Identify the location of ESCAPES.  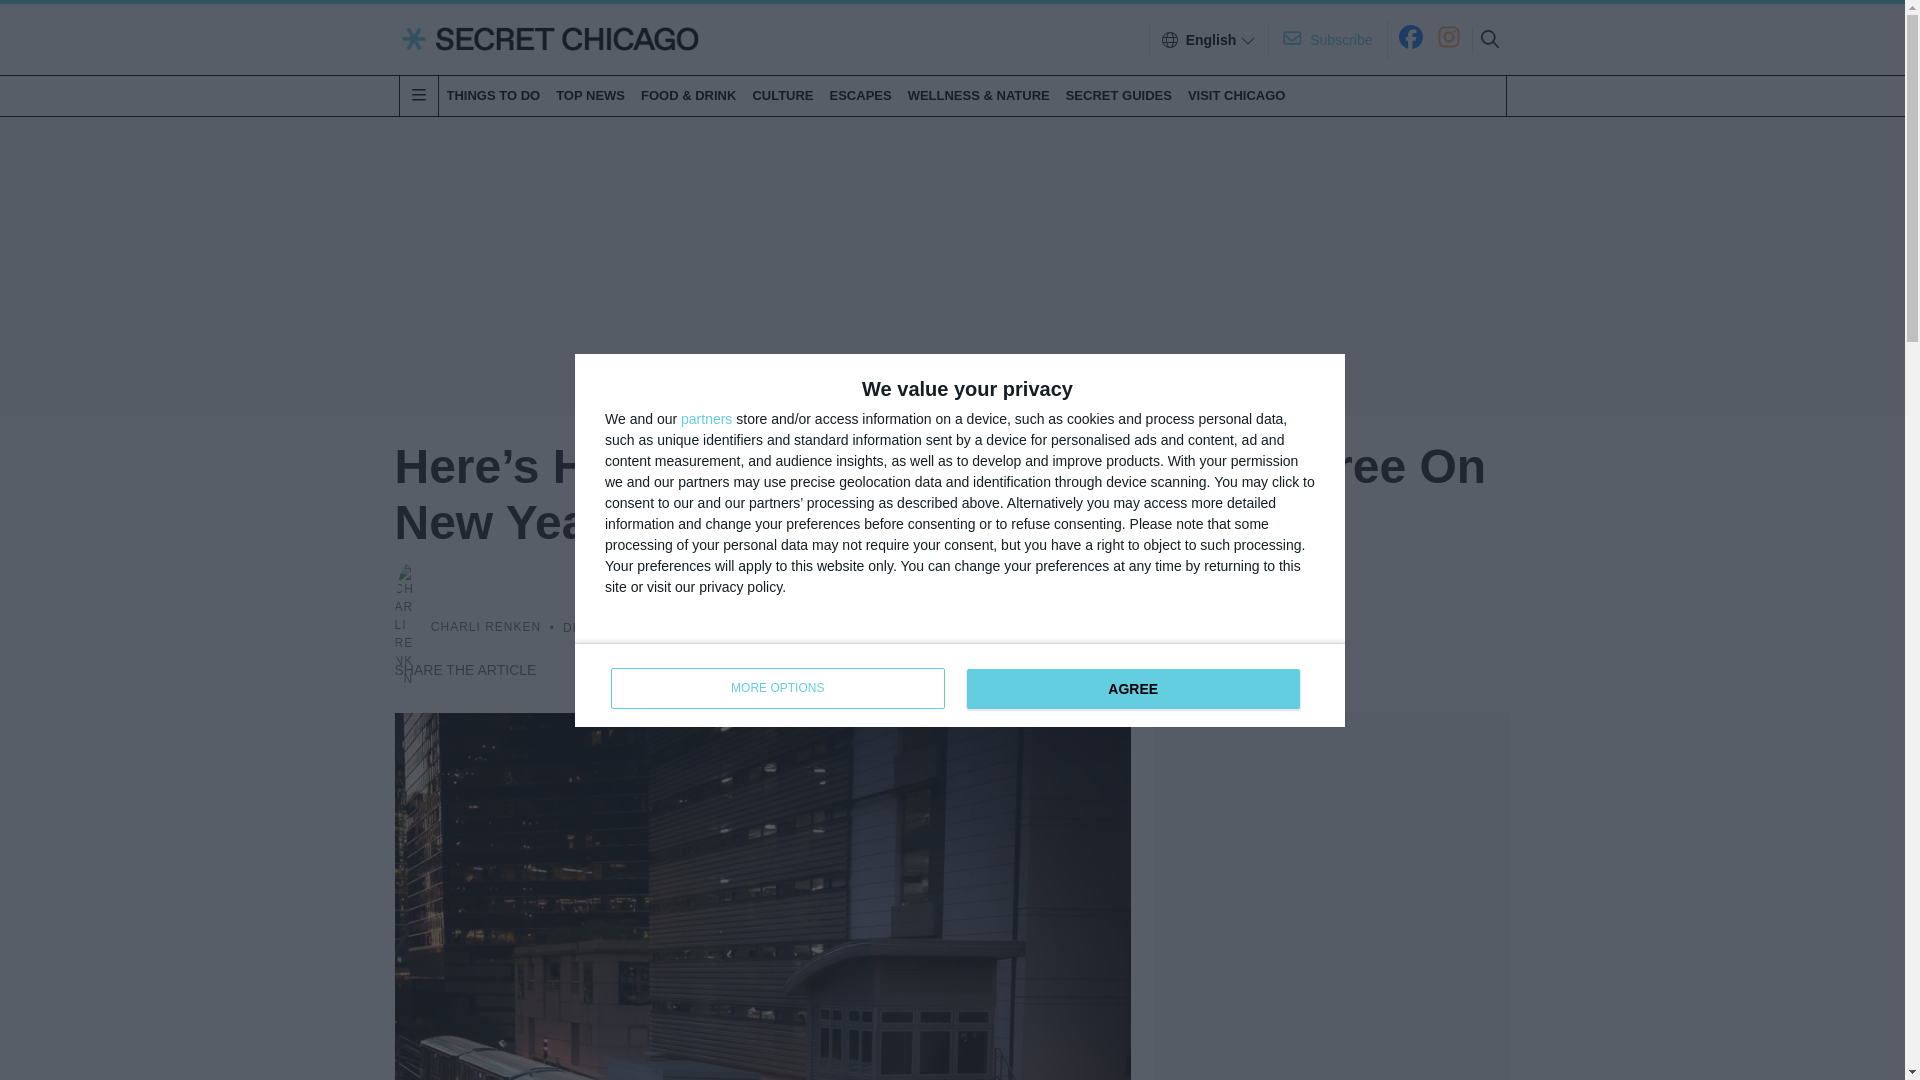
(590, 95).